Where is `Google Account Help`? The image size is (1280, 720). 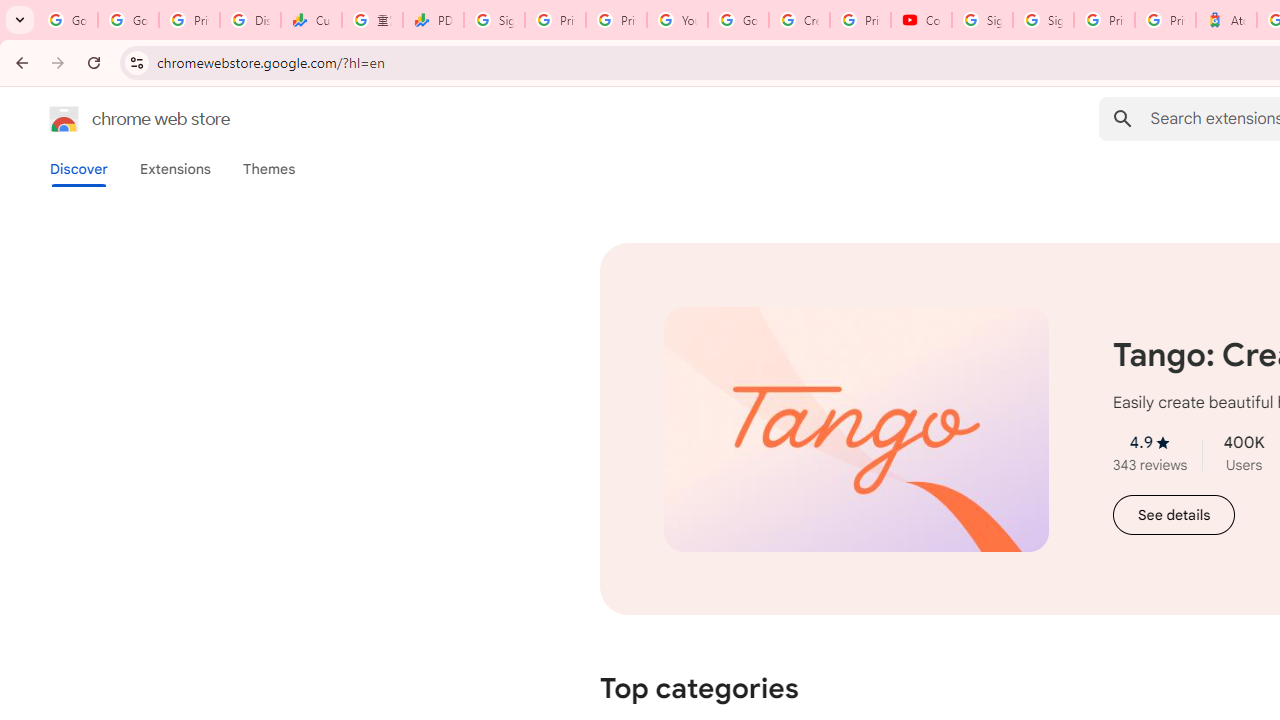
Google Account Help is located at coordinates (738, 20).